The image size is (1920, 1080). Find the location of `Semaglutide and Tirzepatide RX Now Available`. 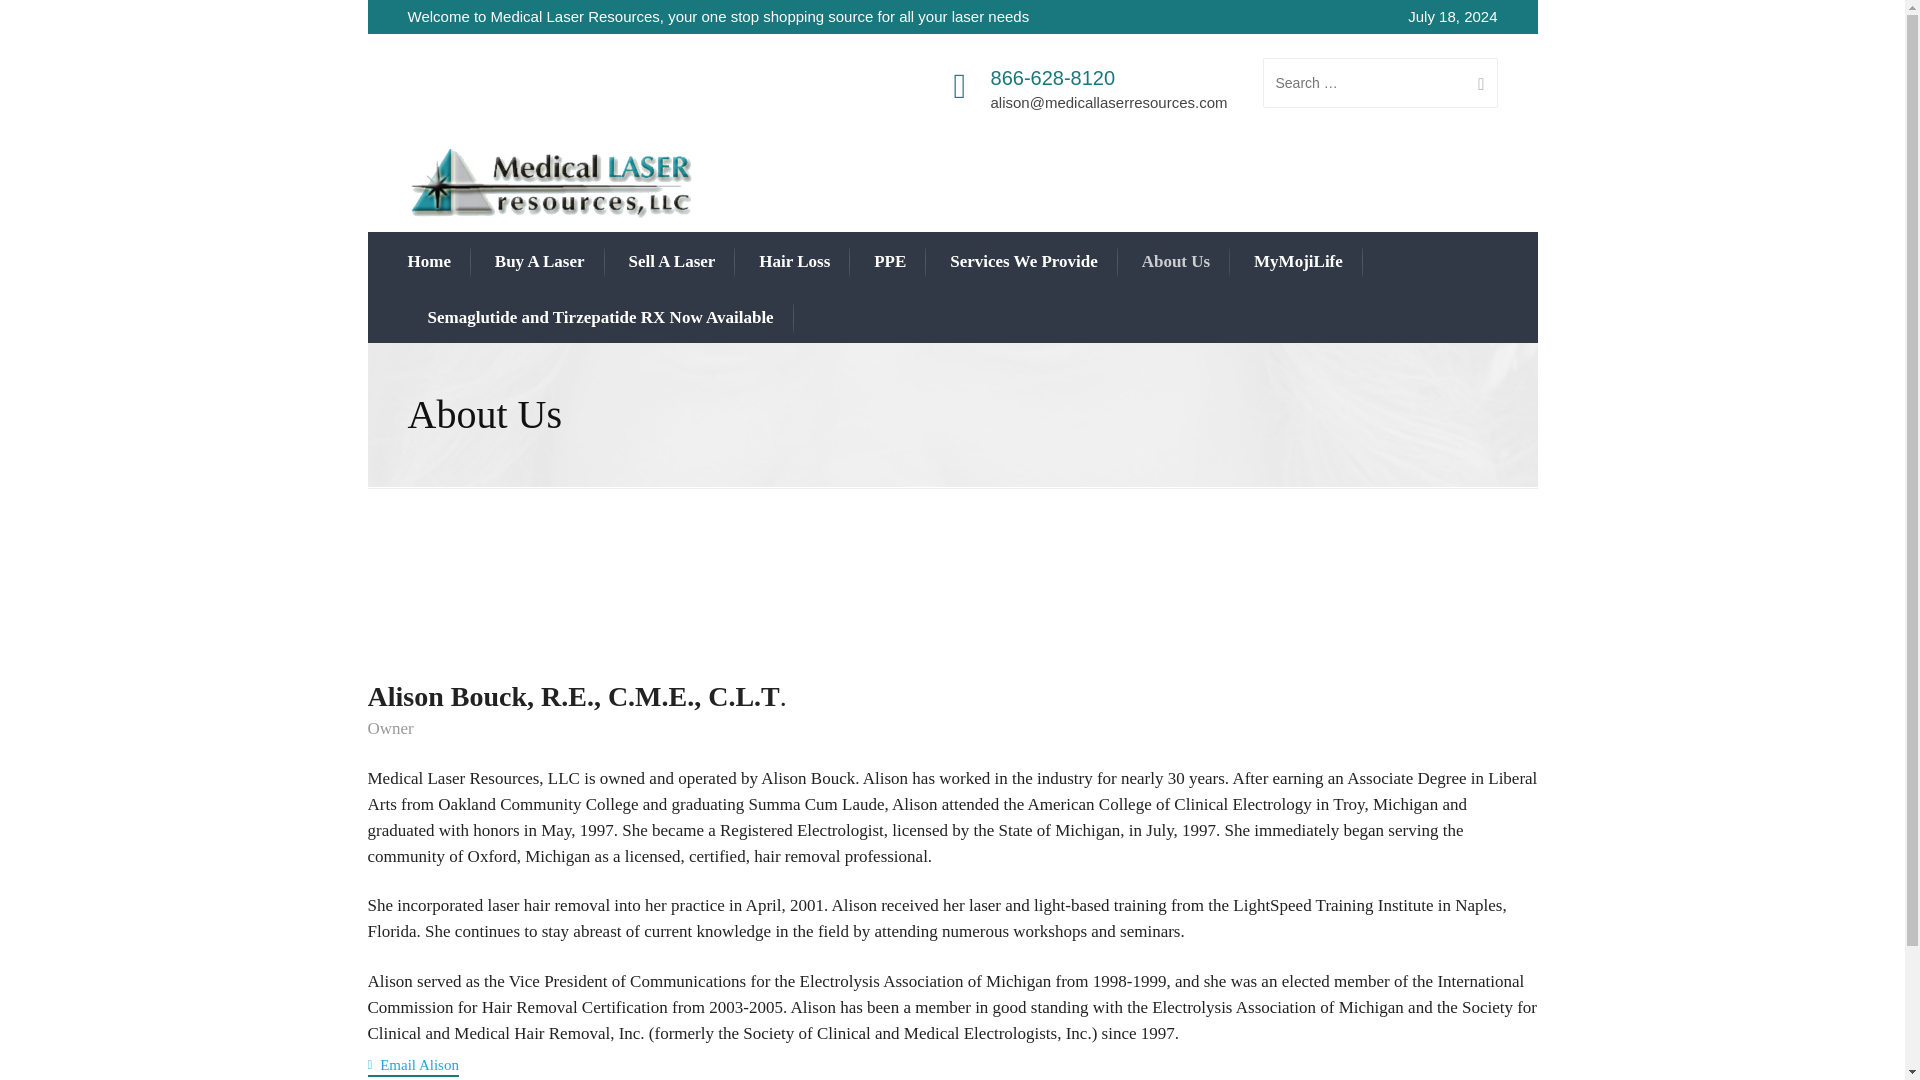

Semaglutide and Tirzepatide RX Now Available is located at coordinates (600, 317).